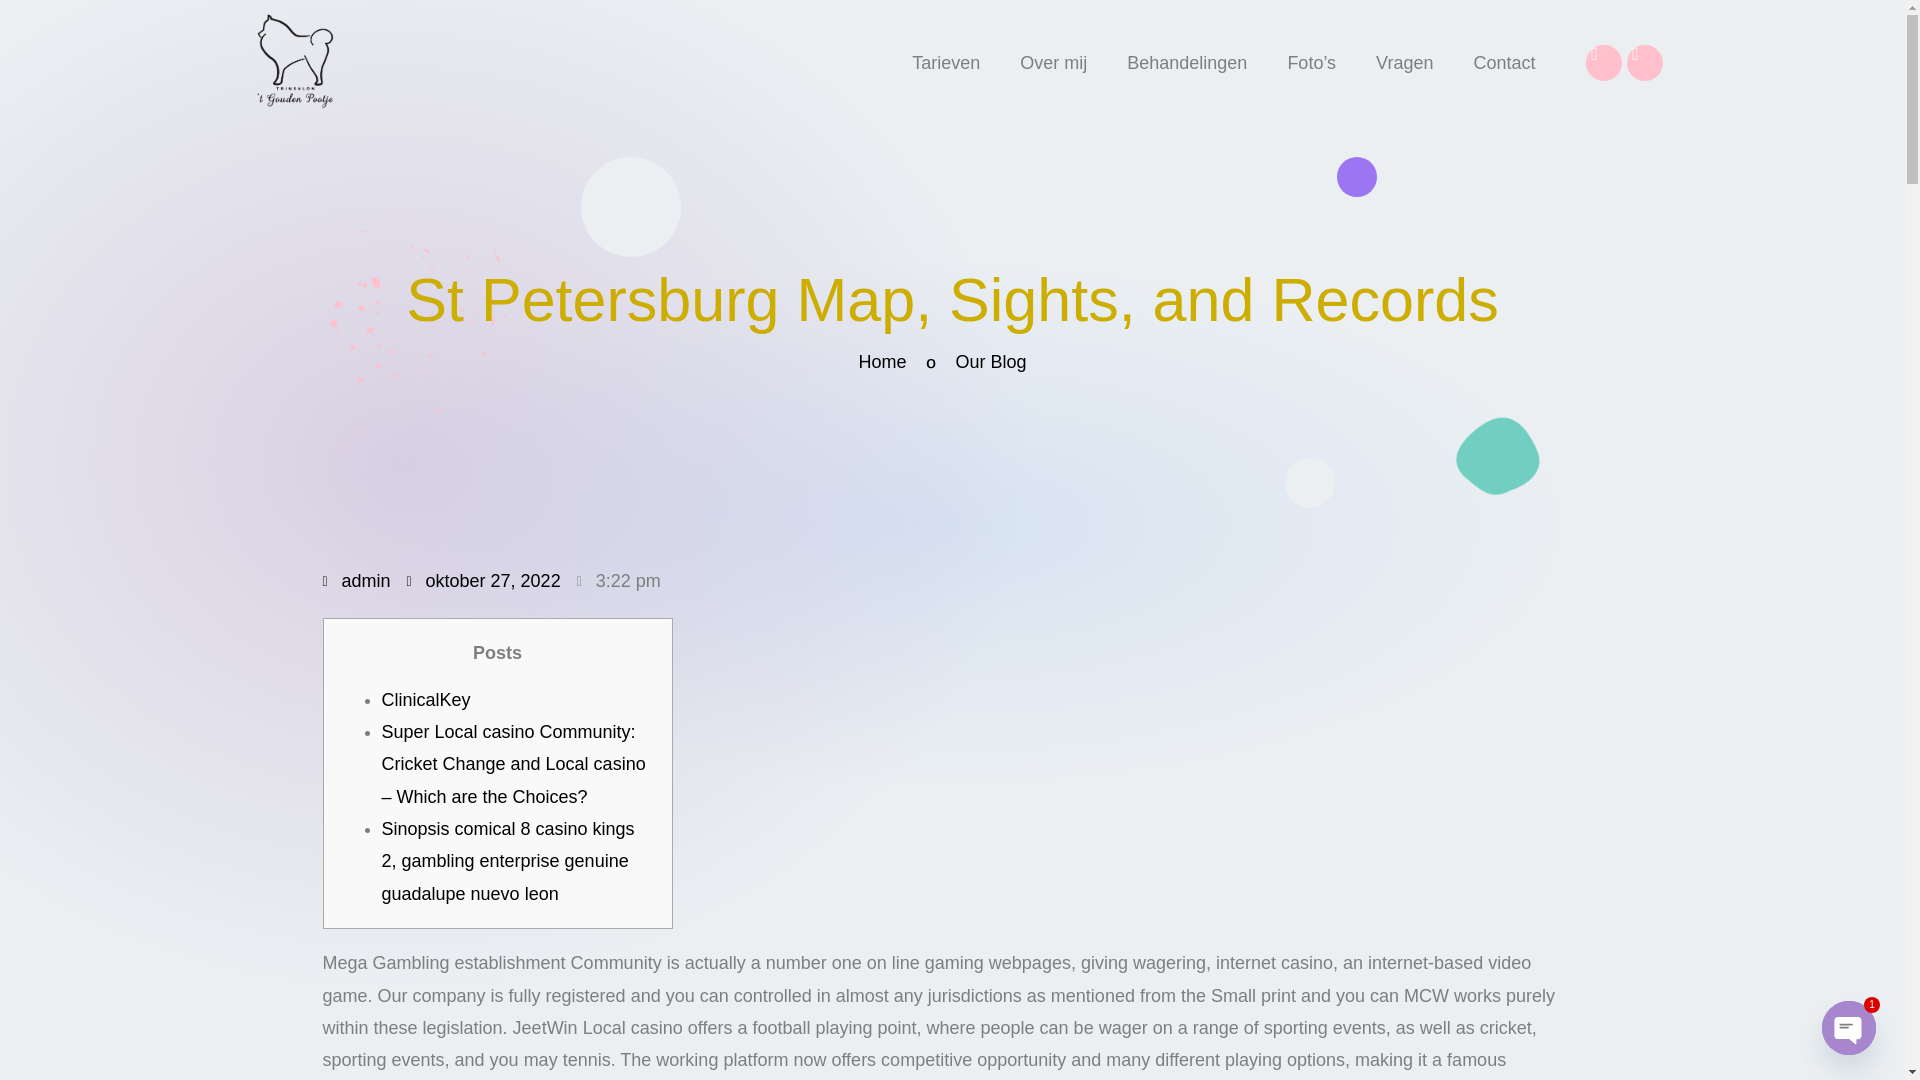 The height and width of the screenshot is (1080, 1920). What do you see at coordinates (1504, 62) in the screenshot?
I see `Contact` at bounding box center [1504, 62].